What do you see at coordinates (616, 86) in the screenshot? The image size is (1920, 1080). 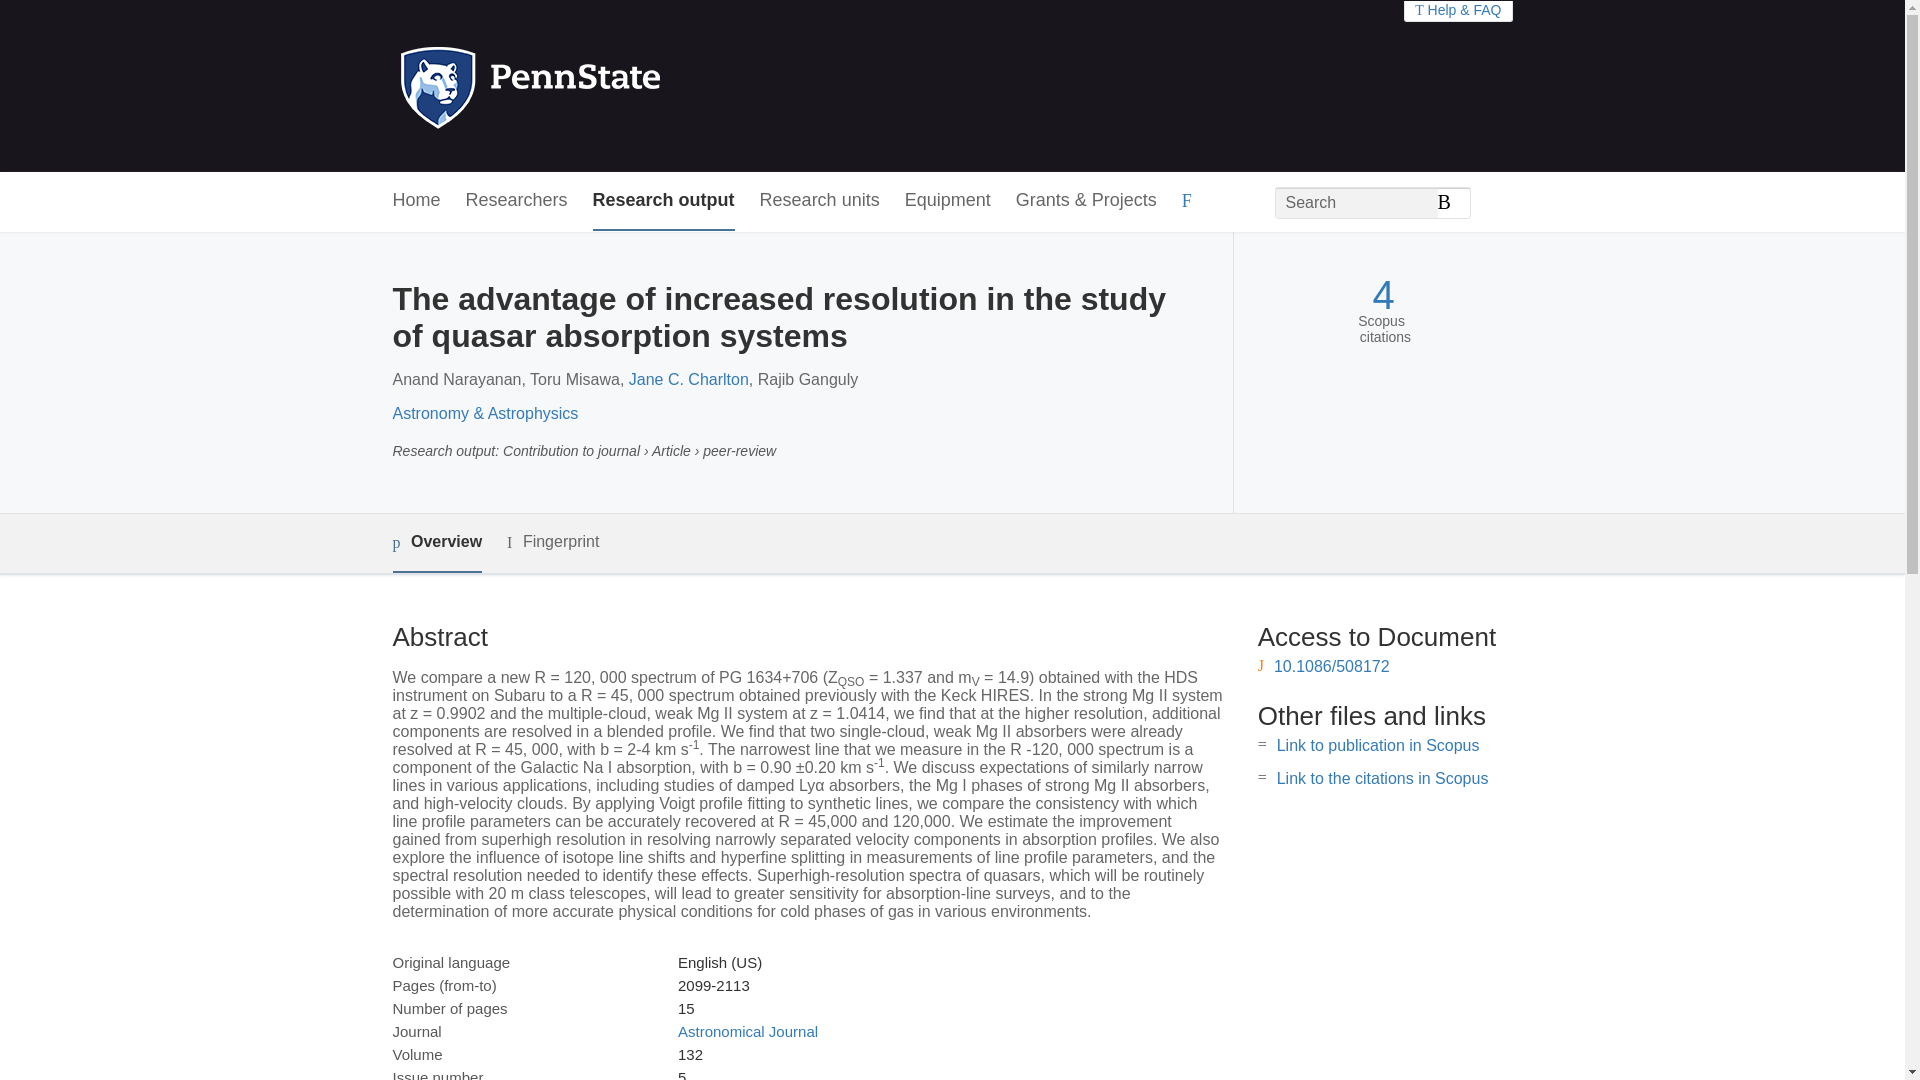 I see `Penn State Home` at bounding box center [616, 86].